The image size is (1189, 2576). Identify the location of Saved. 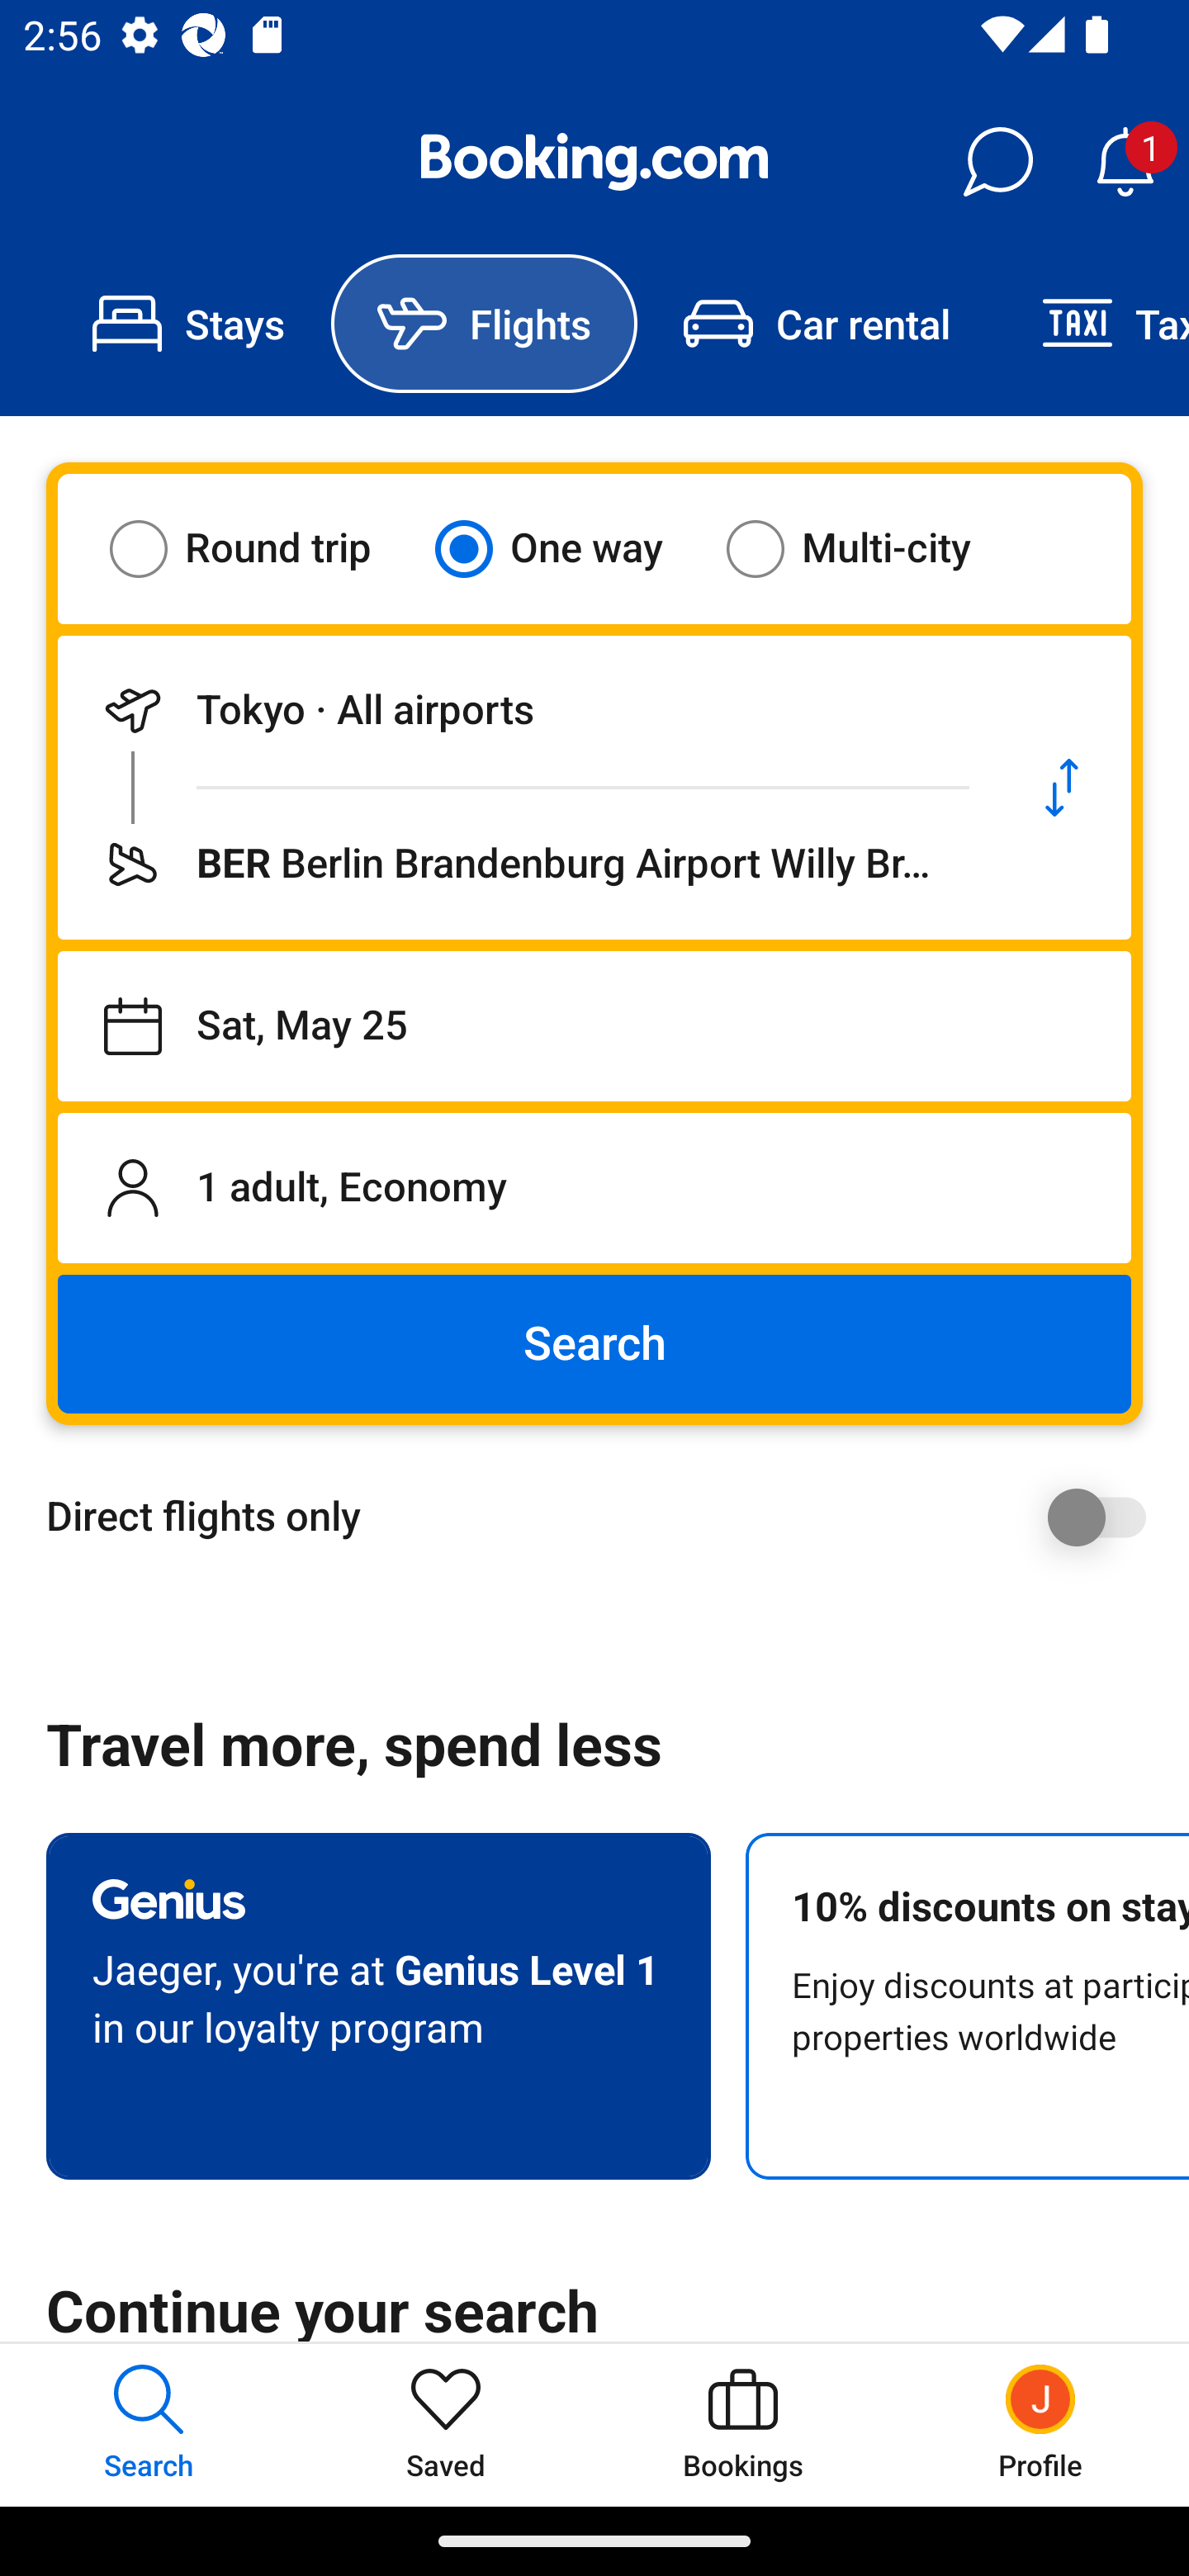
(446, 2424).